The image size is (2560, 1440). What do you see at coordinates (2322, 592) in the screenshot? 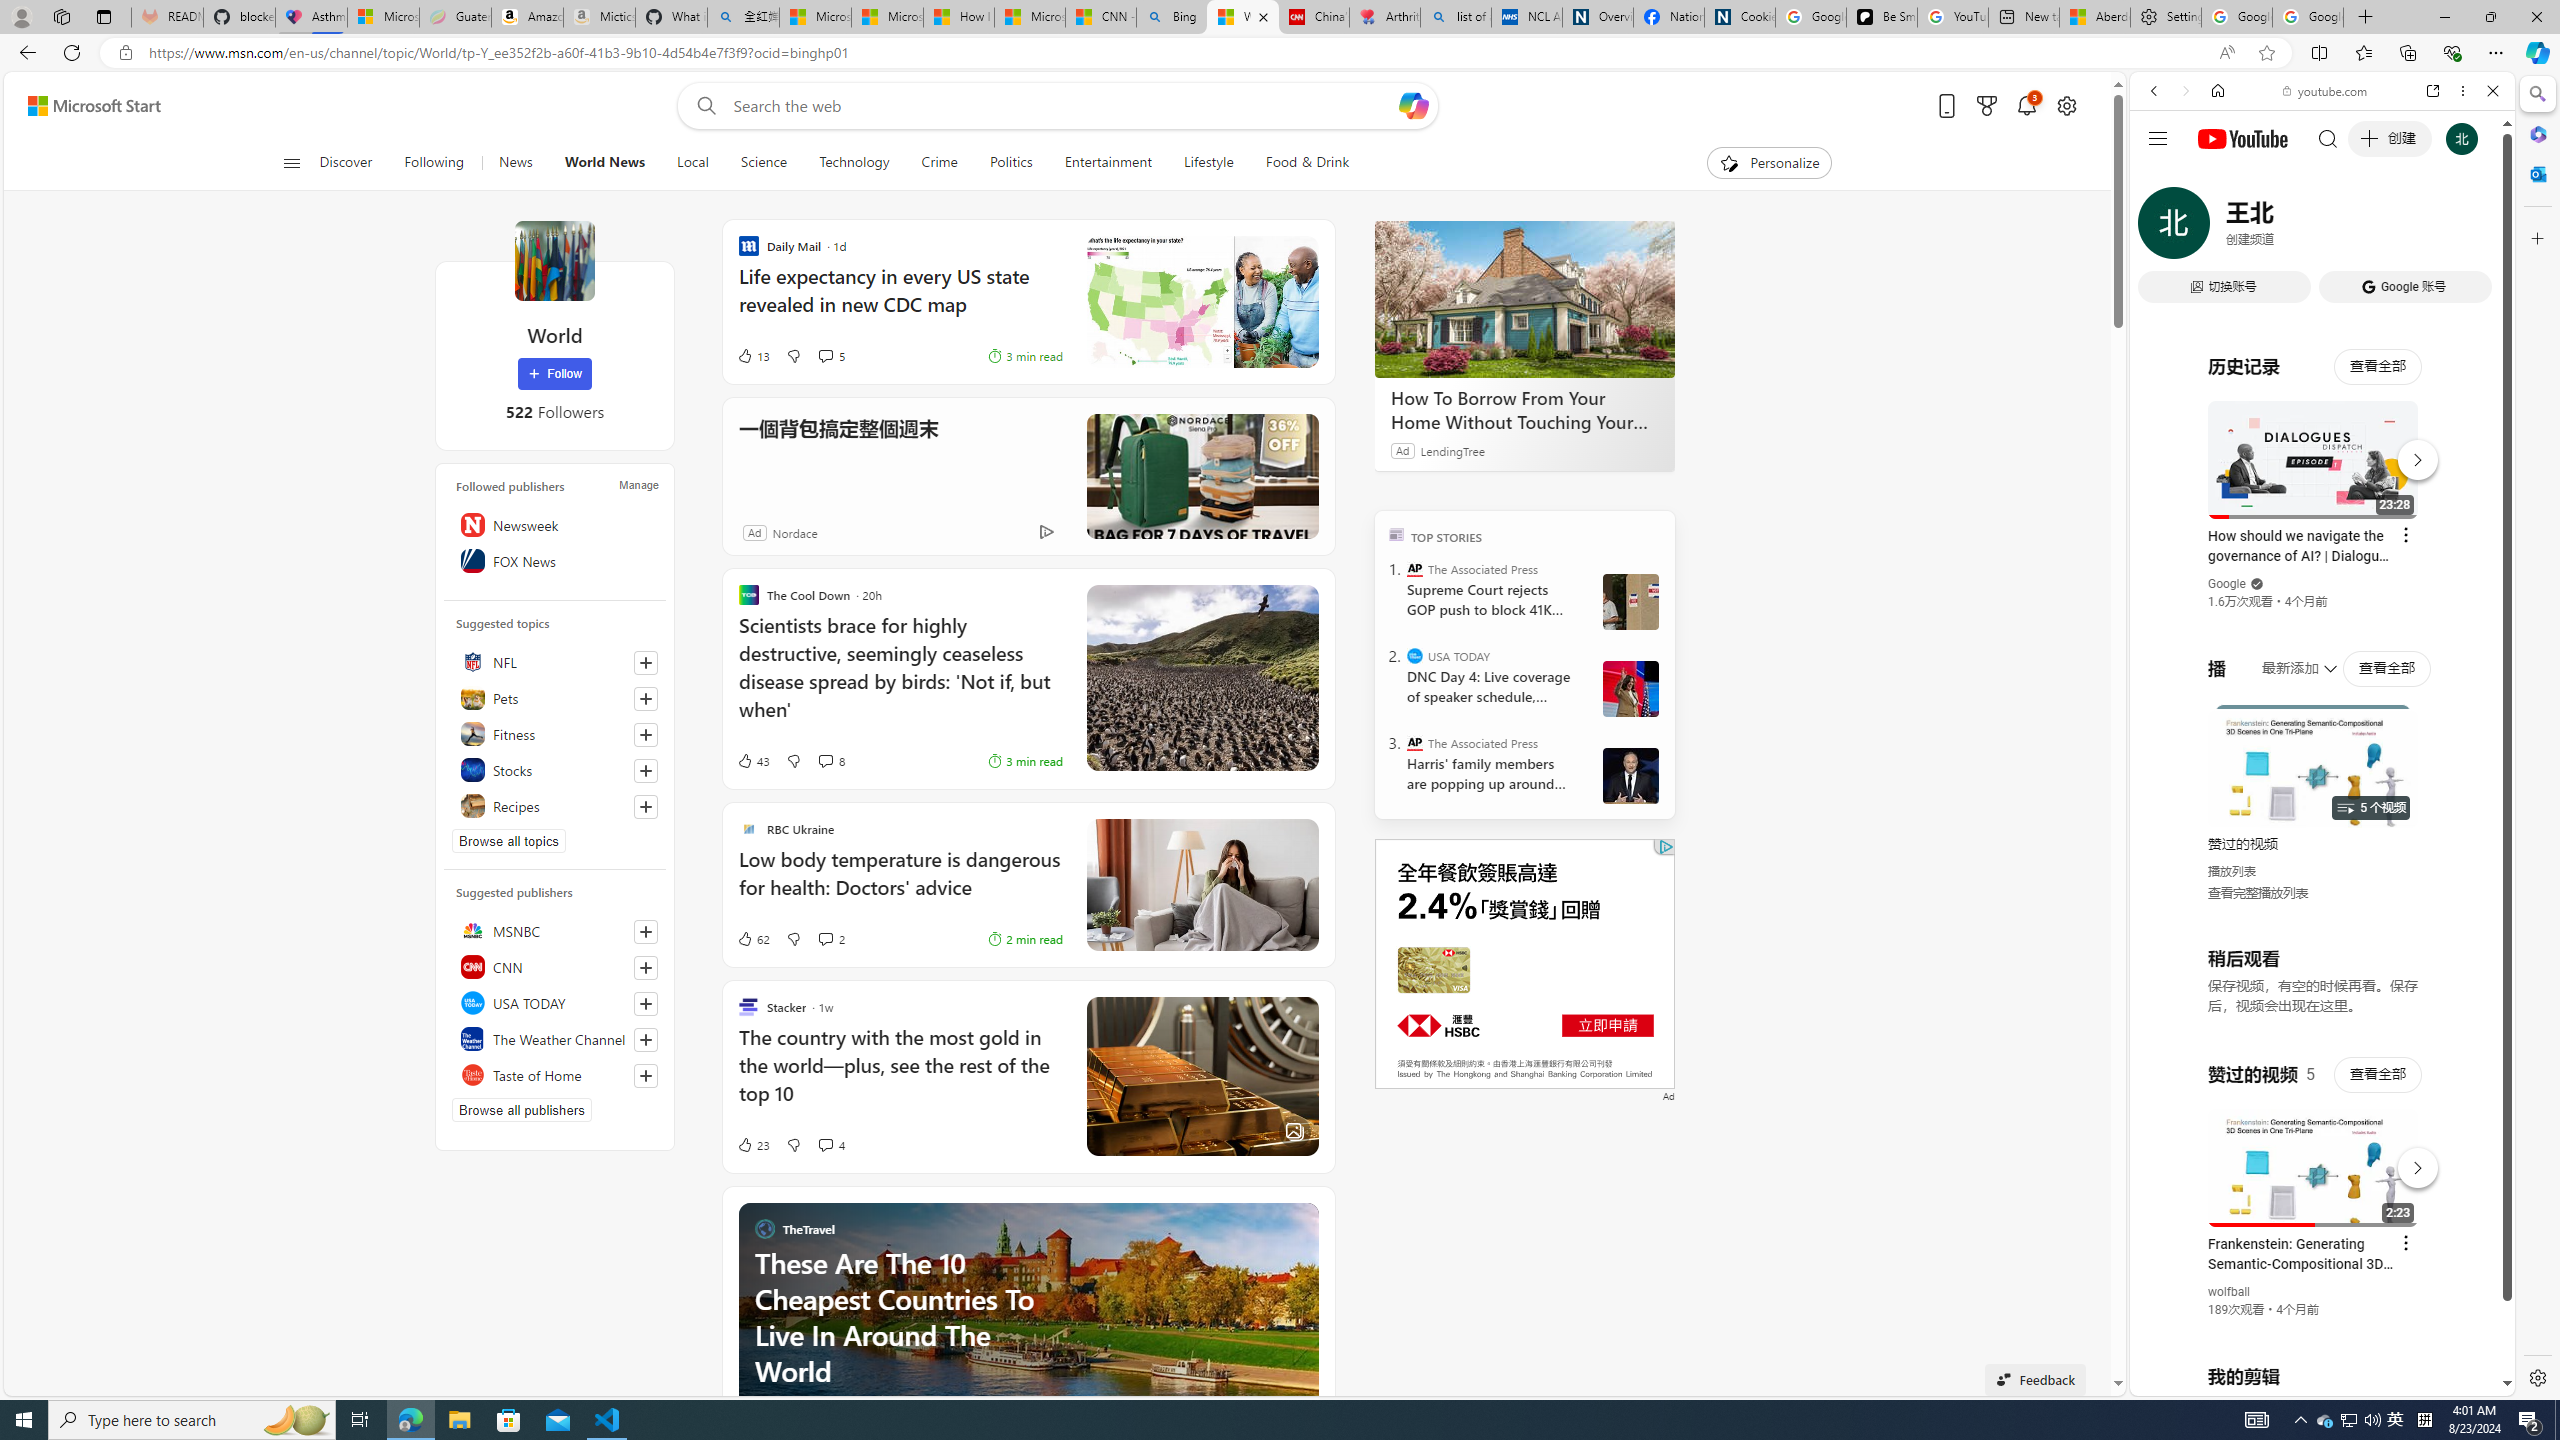
I see `Trailer #2 [HD]` at bounding box center [2322, 592].